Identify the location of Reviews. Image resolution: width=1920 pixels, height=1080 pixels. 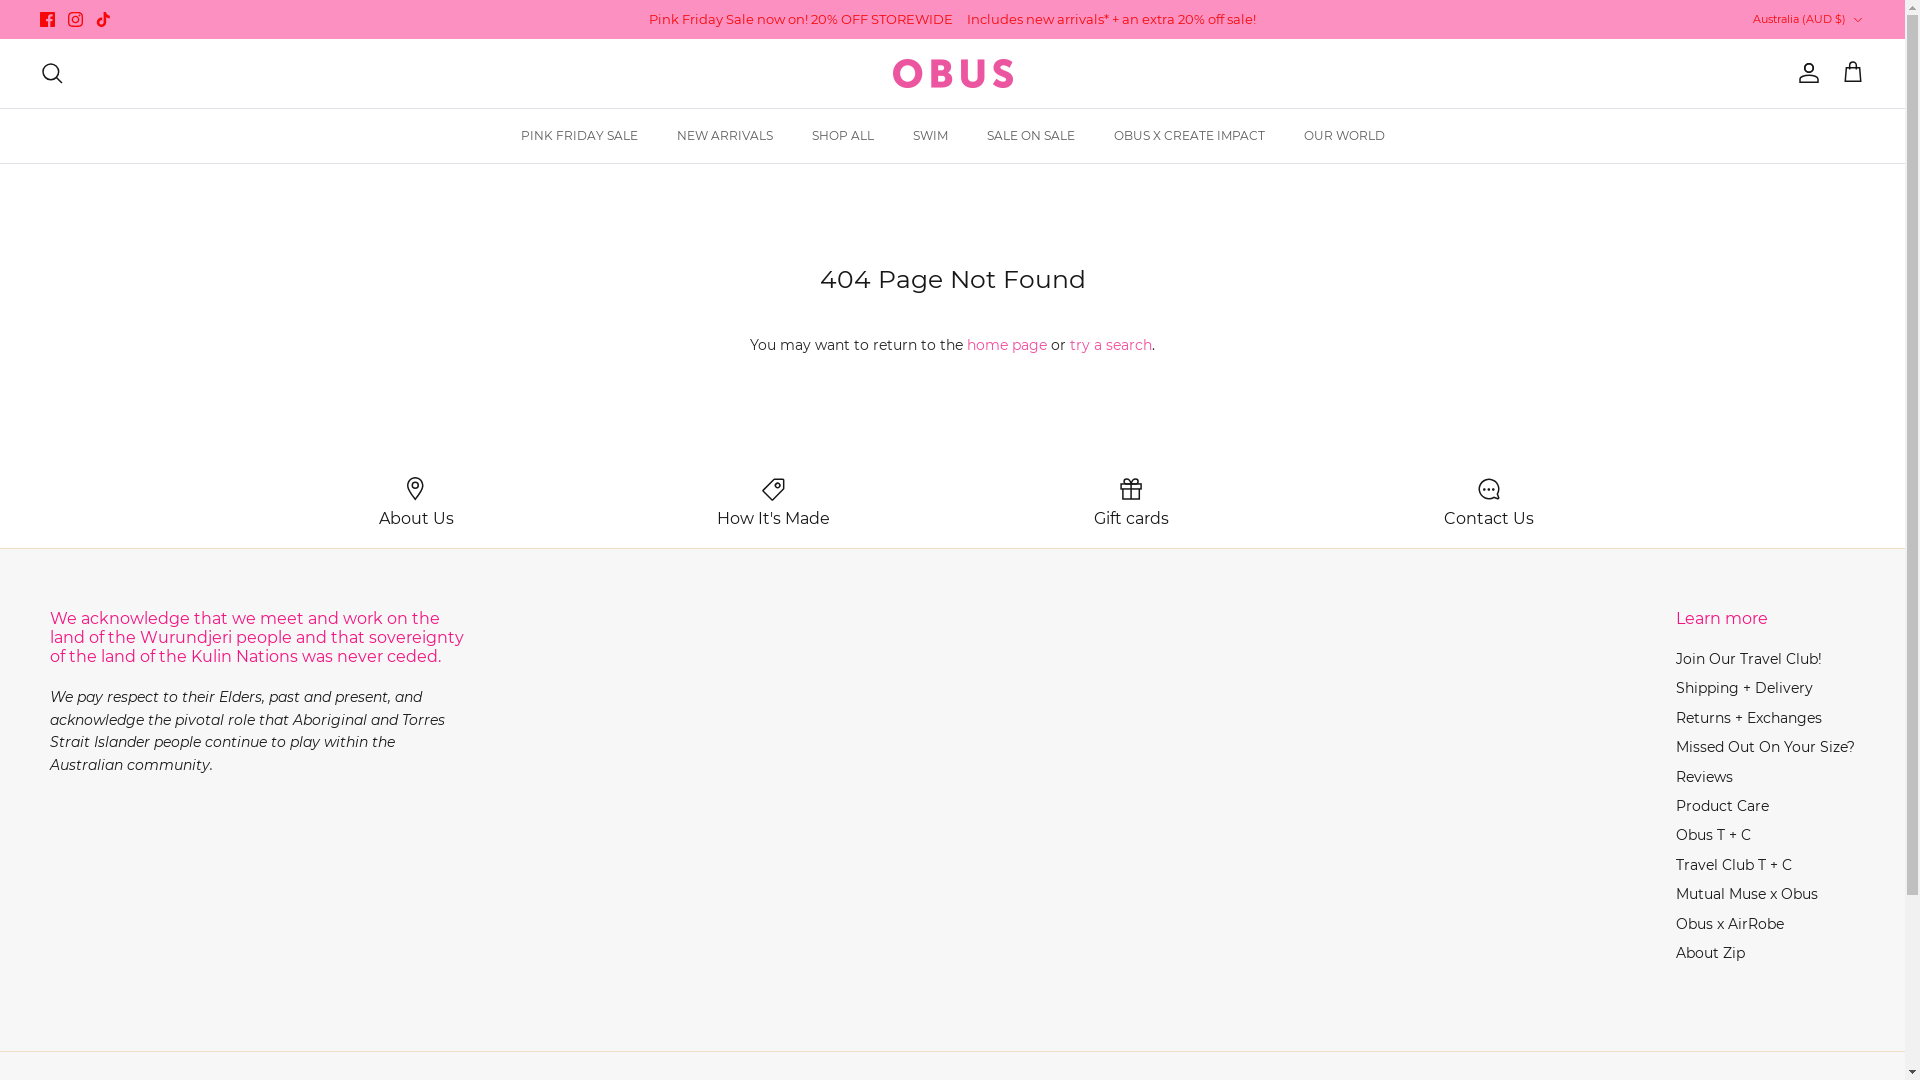
(1704, 777).